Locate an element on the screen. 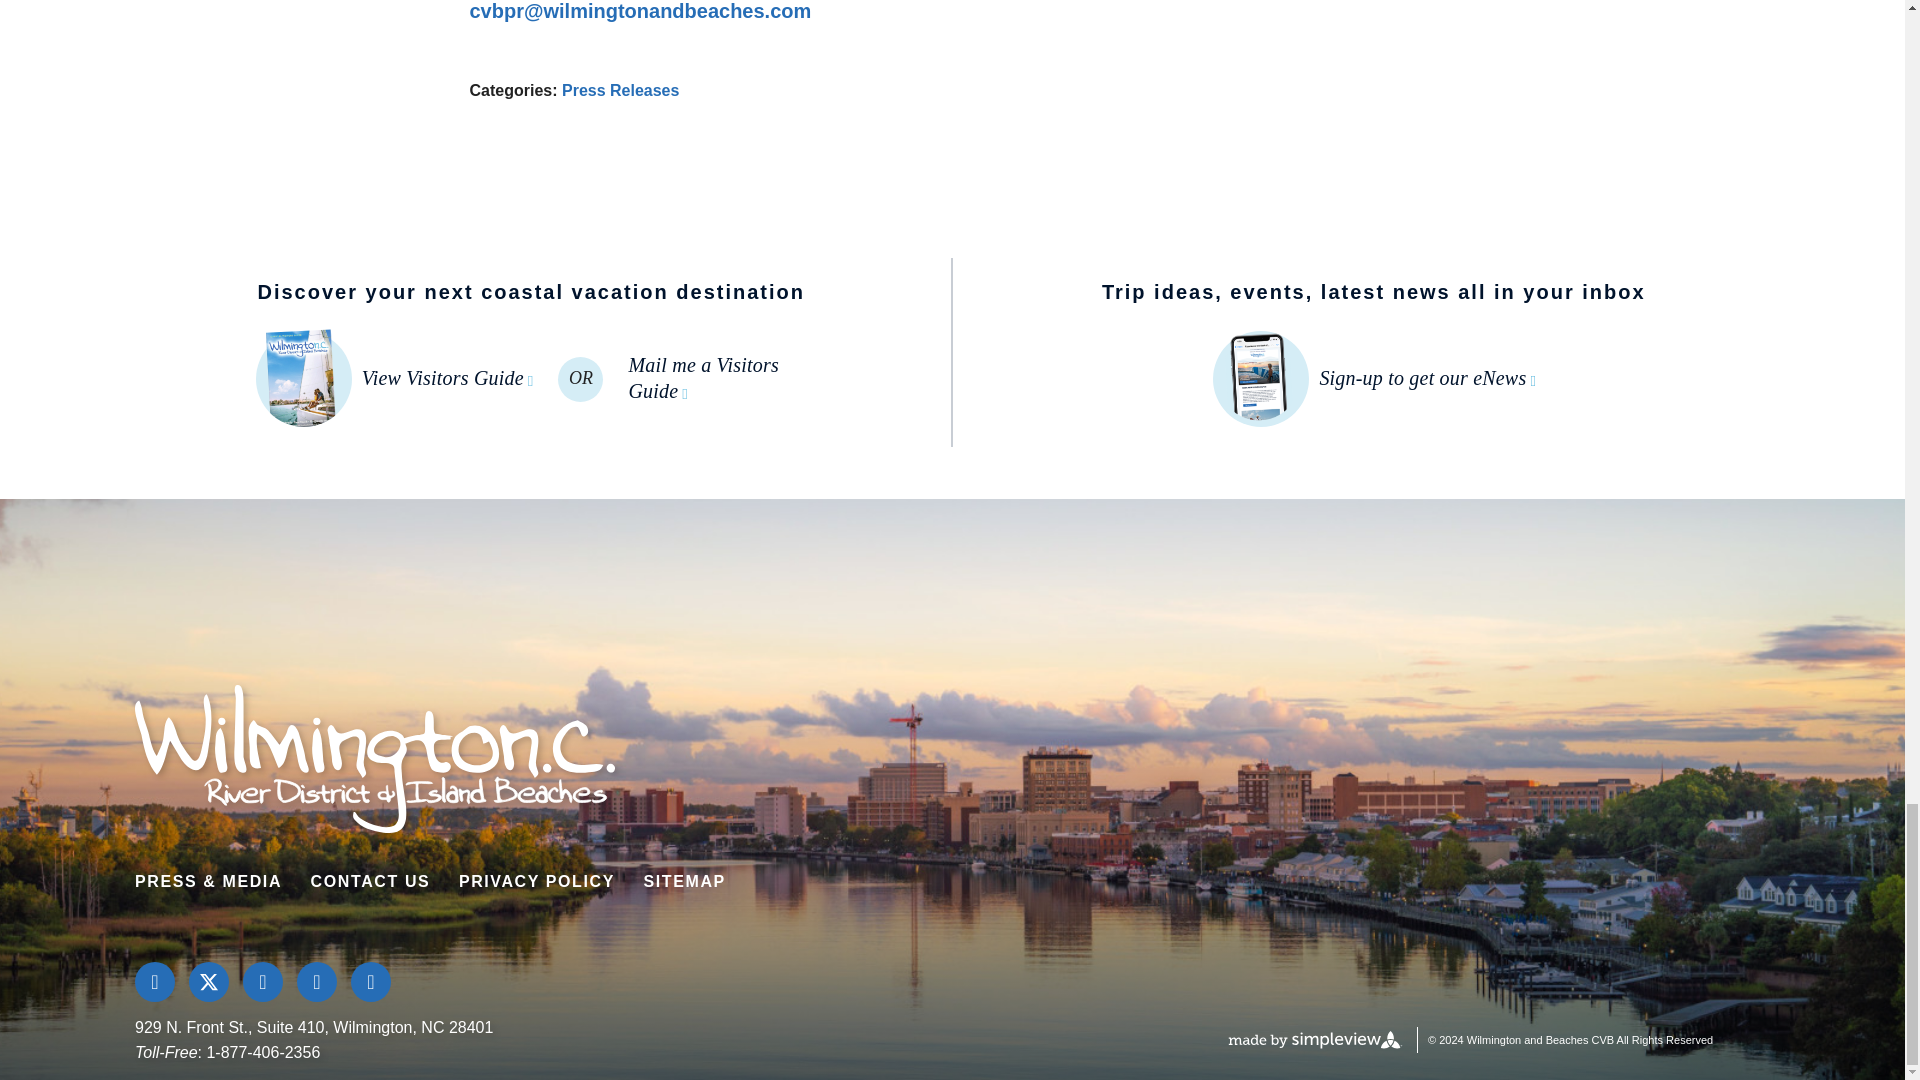  Sitemap is located at coordinates (684, 880).